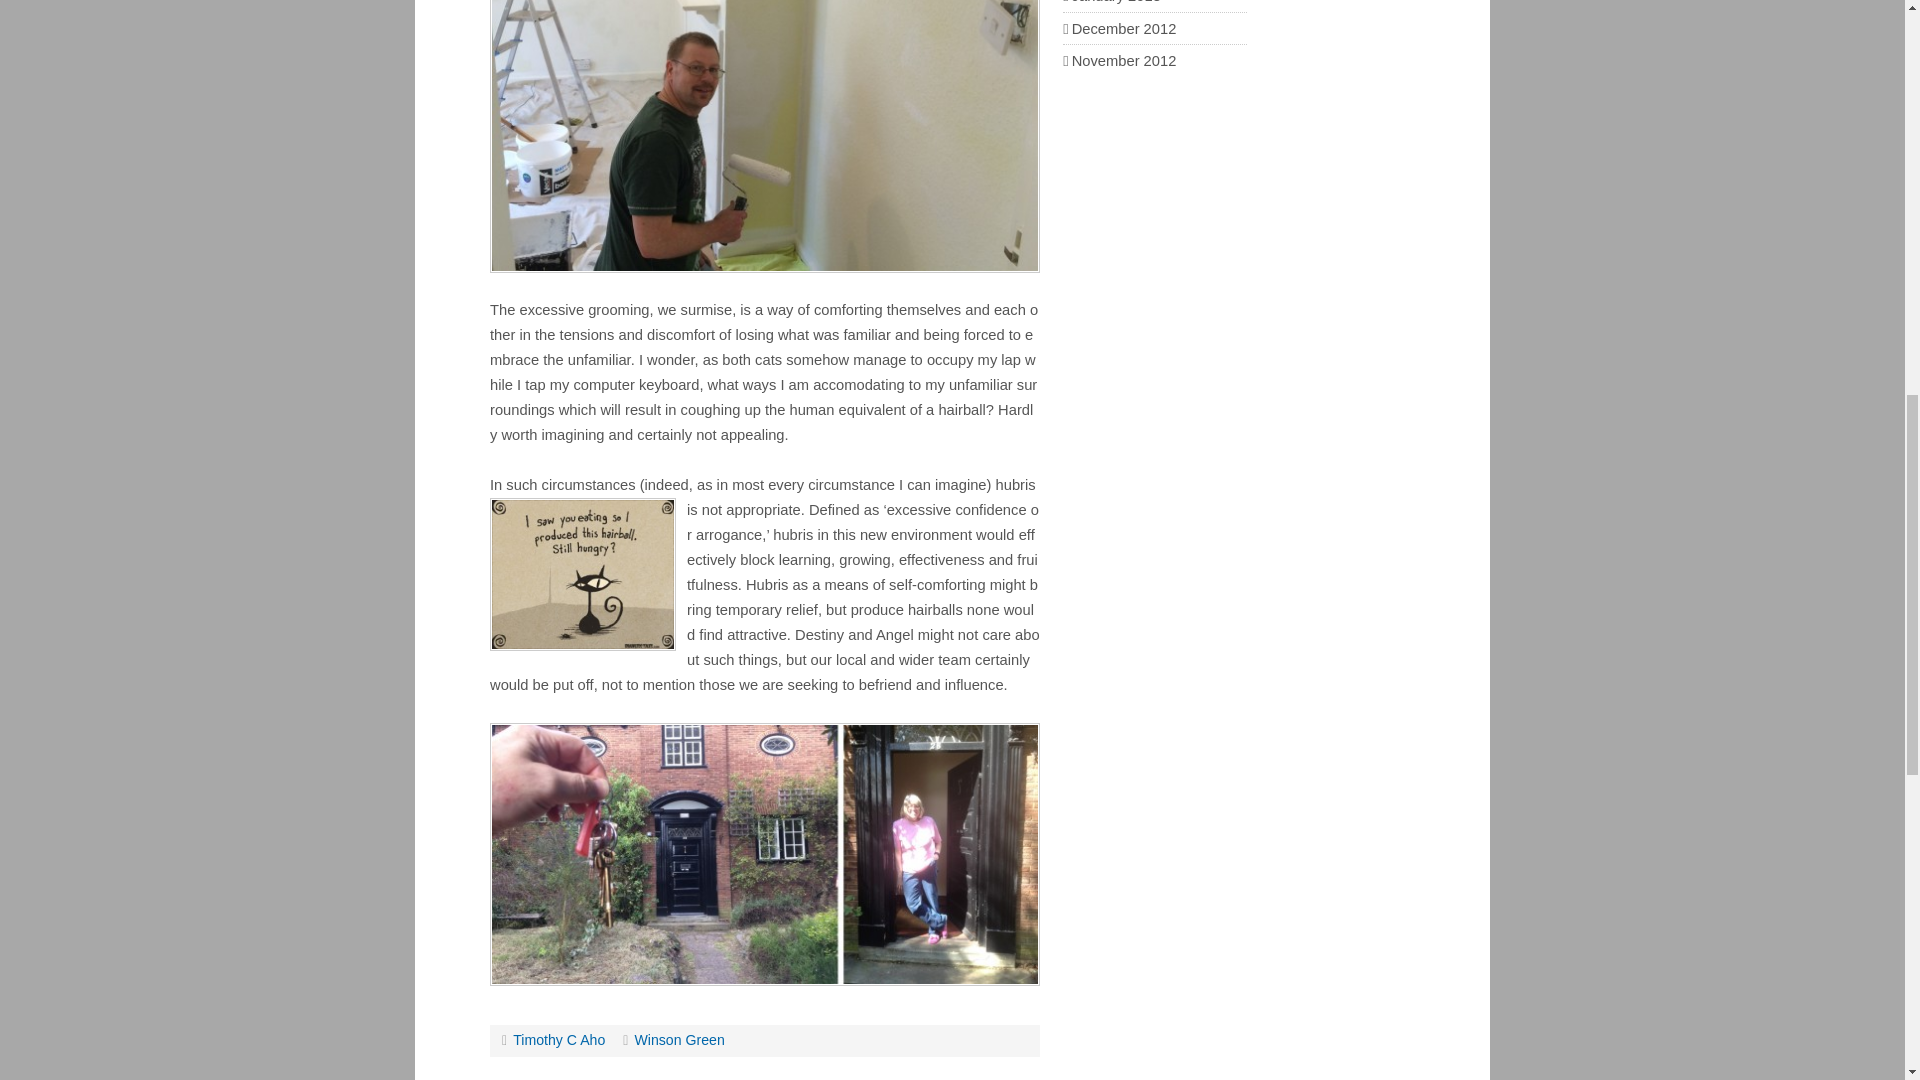  Describe the element at coordinates (1124, 60) in the screenshot. I see `November 2012` at that location.